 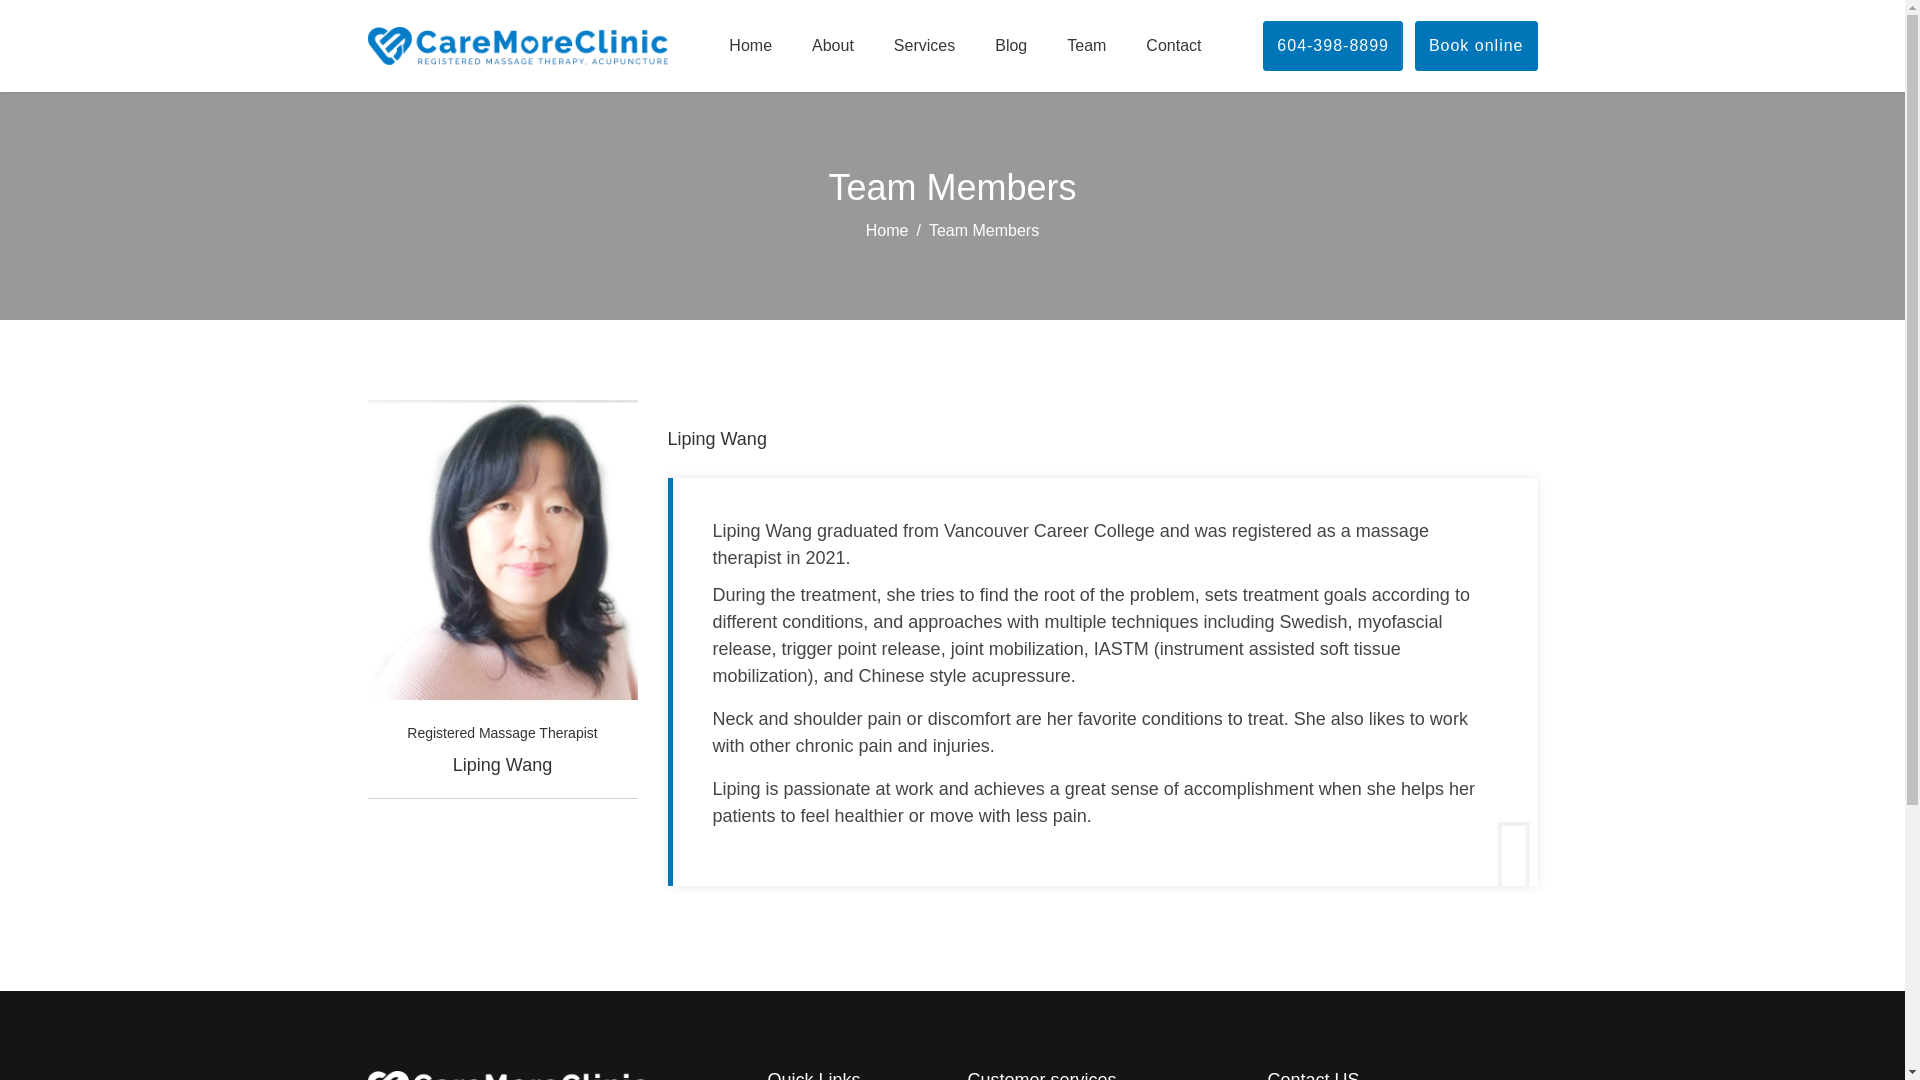 I want to click on Services, so click(x=924, y=46).